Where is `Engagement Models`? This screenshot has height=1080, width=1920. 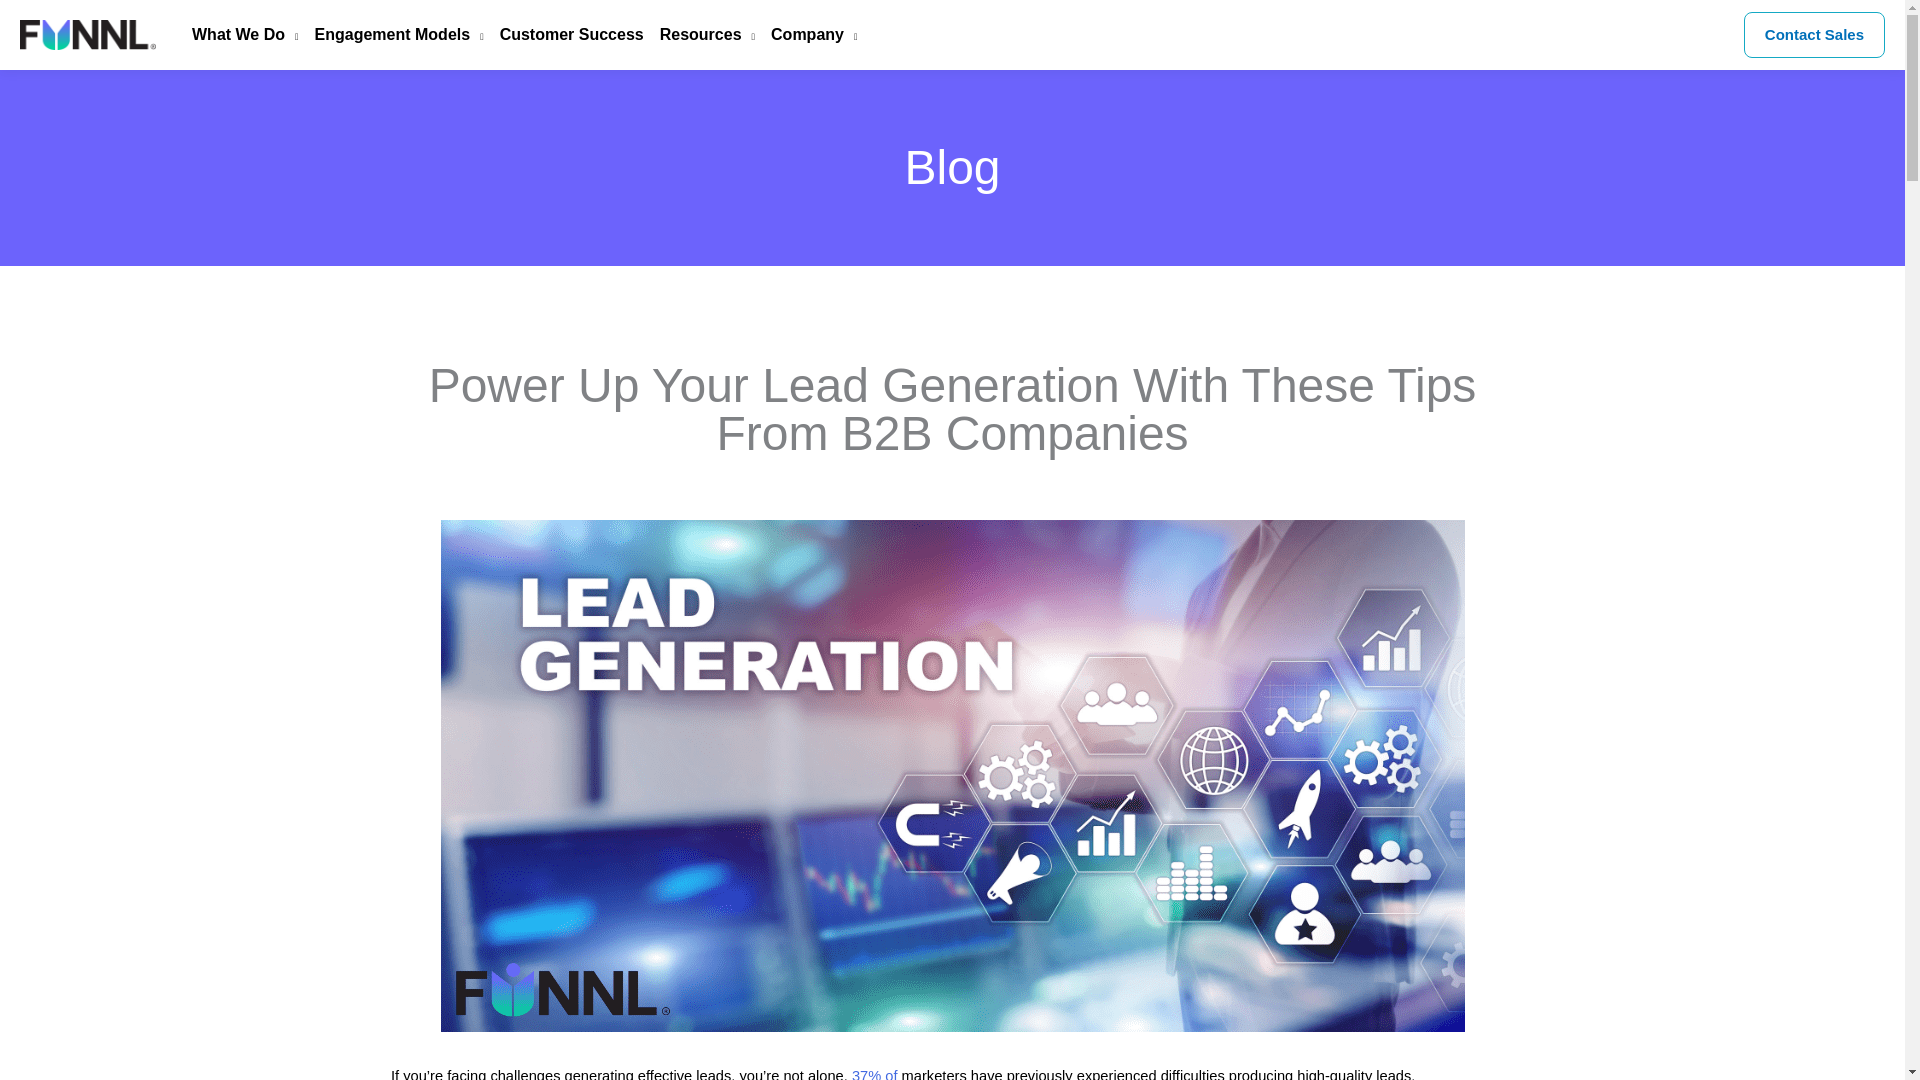 Engagement Models is located at coordinates (391, 35).